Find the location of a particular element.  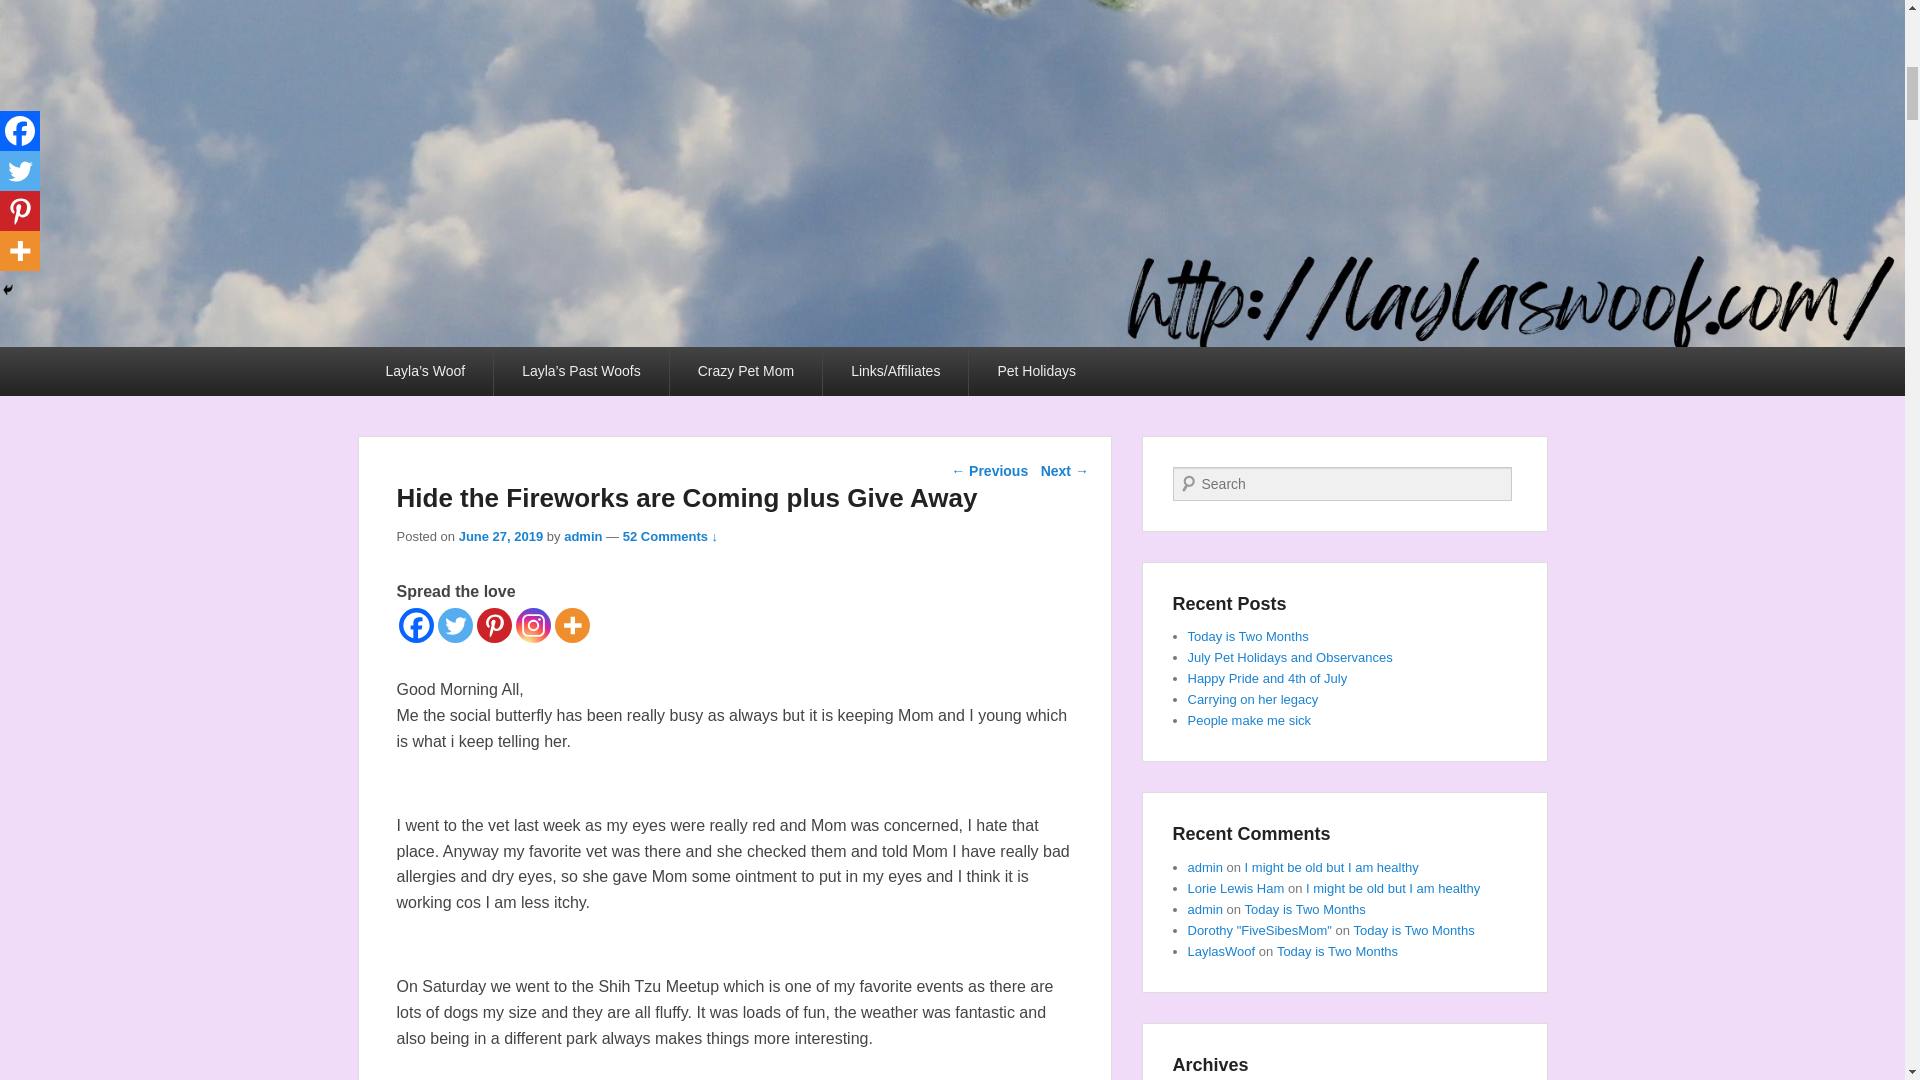

Twitter is located at coordinates (454, 625).